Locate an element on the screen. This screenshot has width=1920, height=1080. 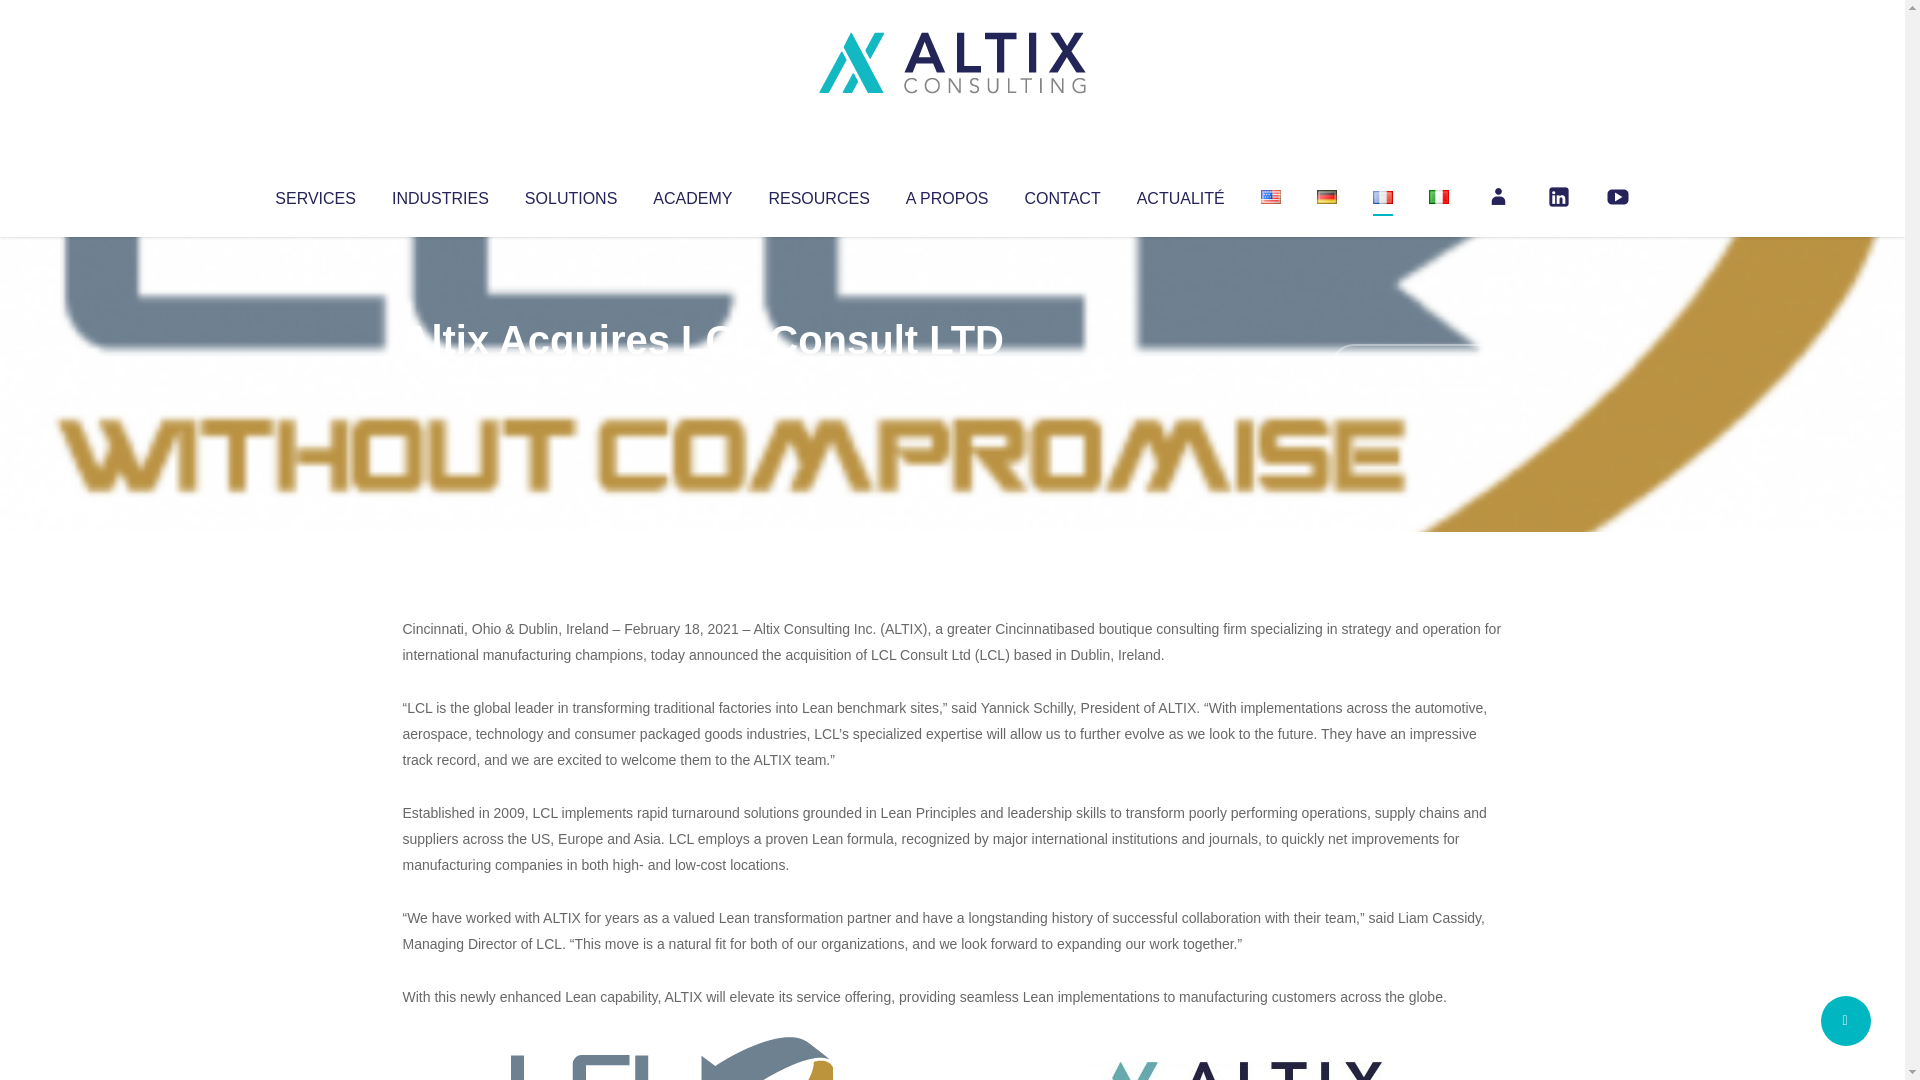
Altix is located at coordinates (440, 380).